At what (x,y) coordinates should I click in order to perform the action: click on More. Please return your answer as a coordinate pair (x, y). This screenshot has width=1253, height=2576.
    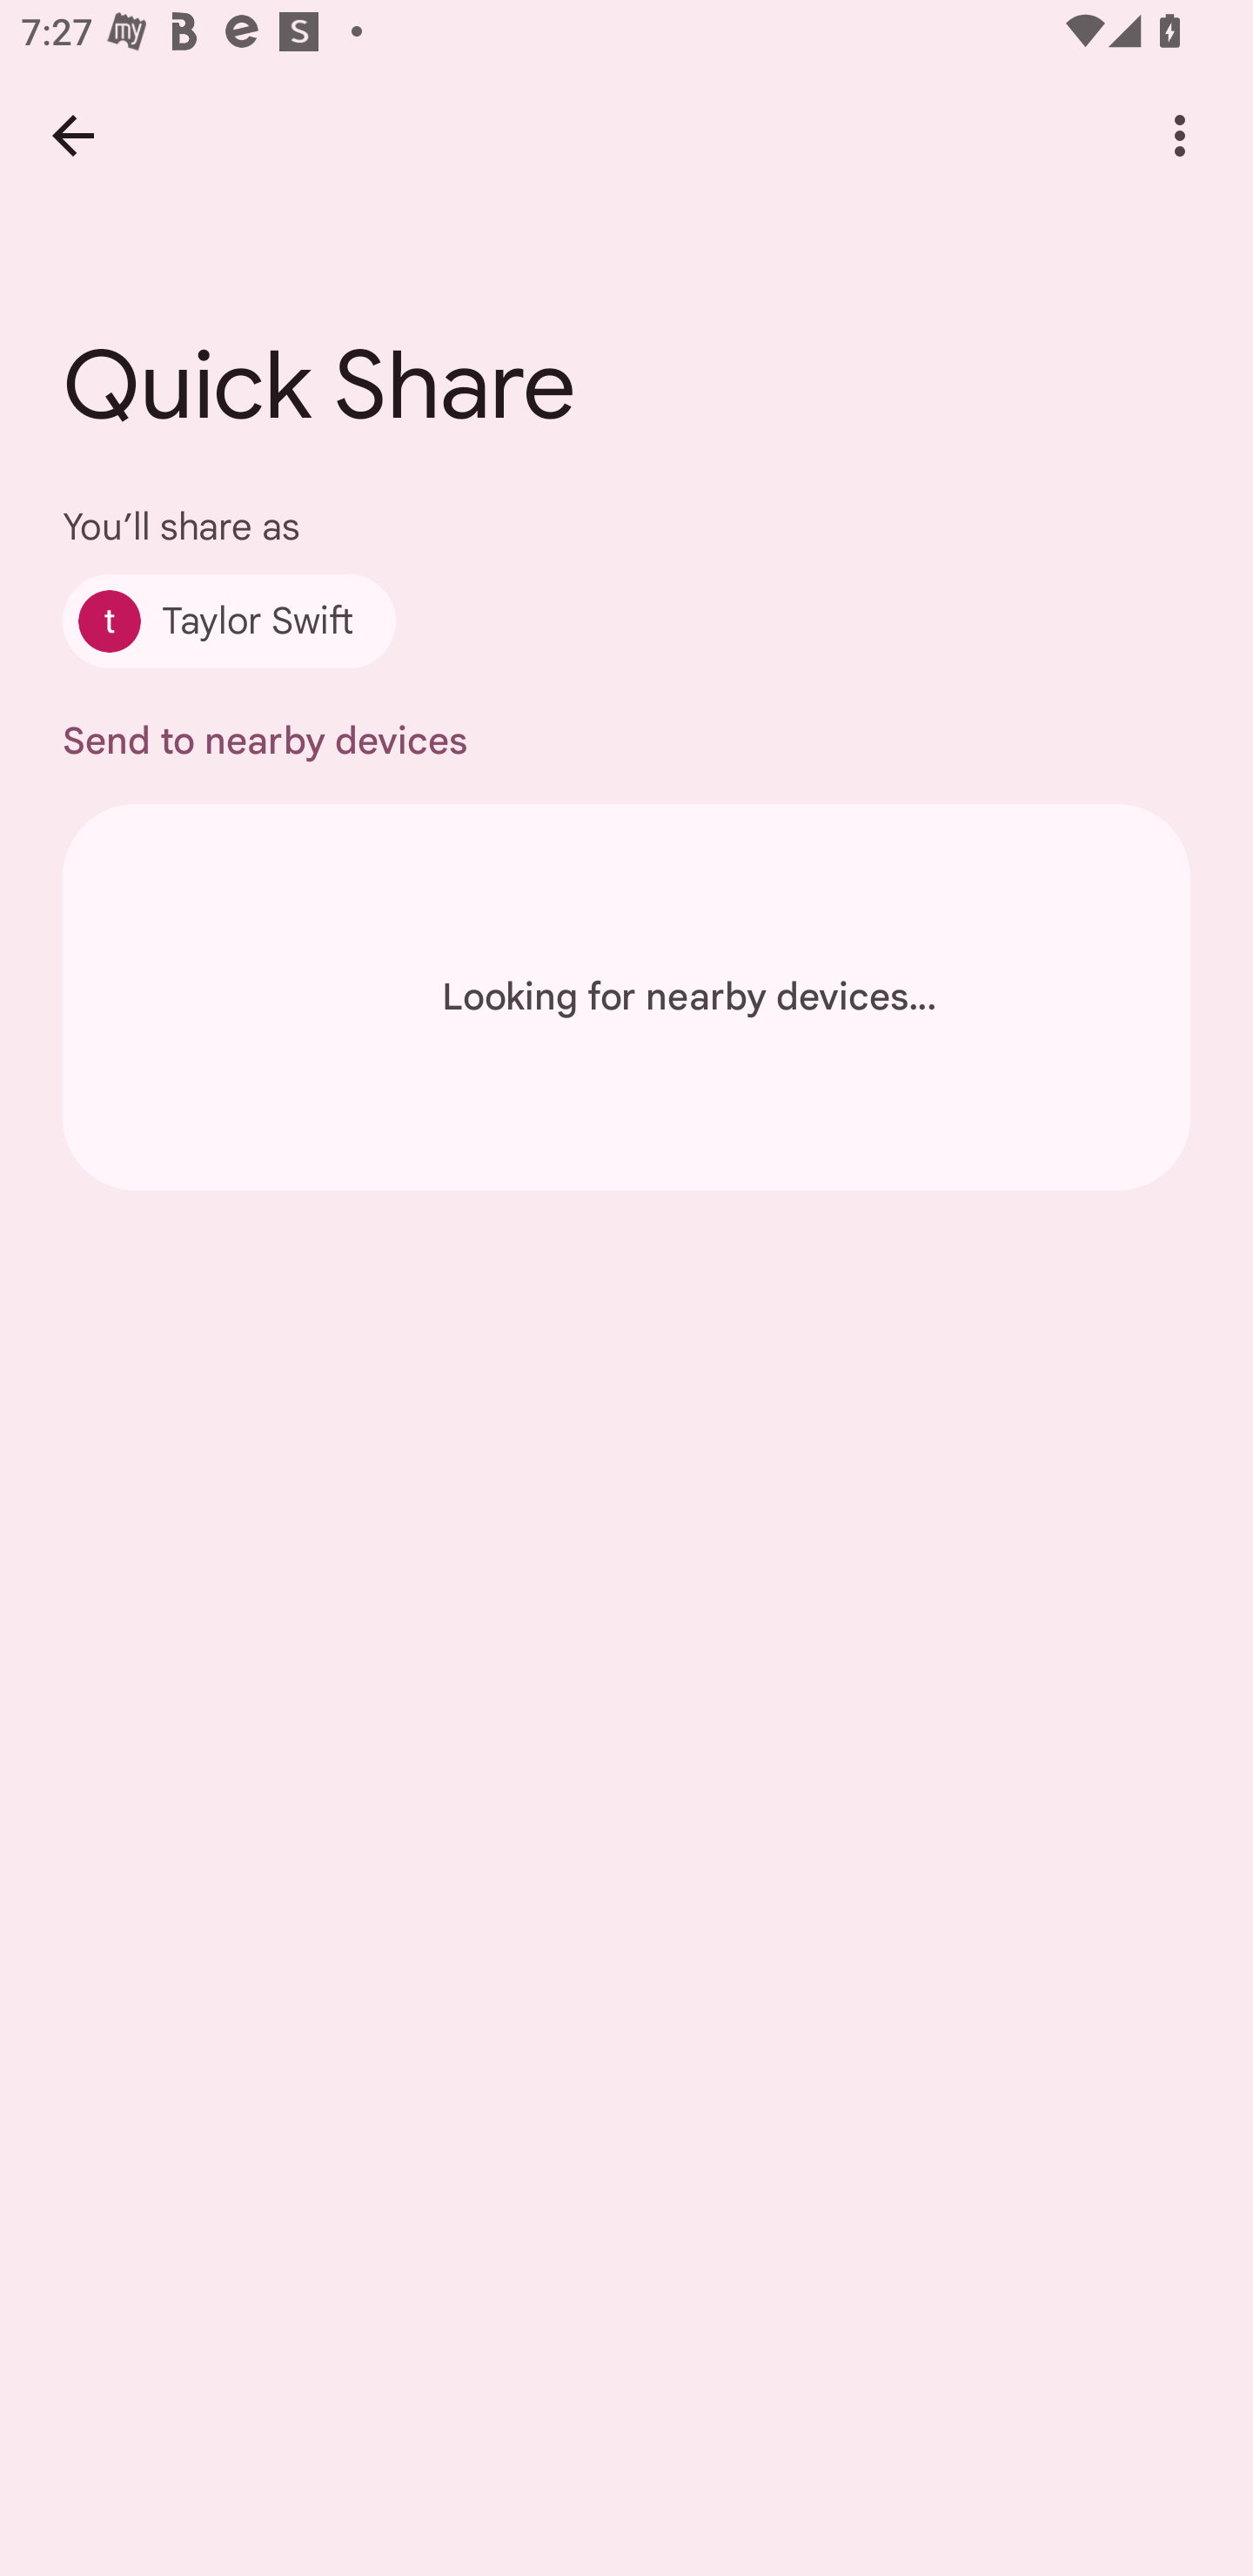
    Looking at the image, I should click on (1180, 134).